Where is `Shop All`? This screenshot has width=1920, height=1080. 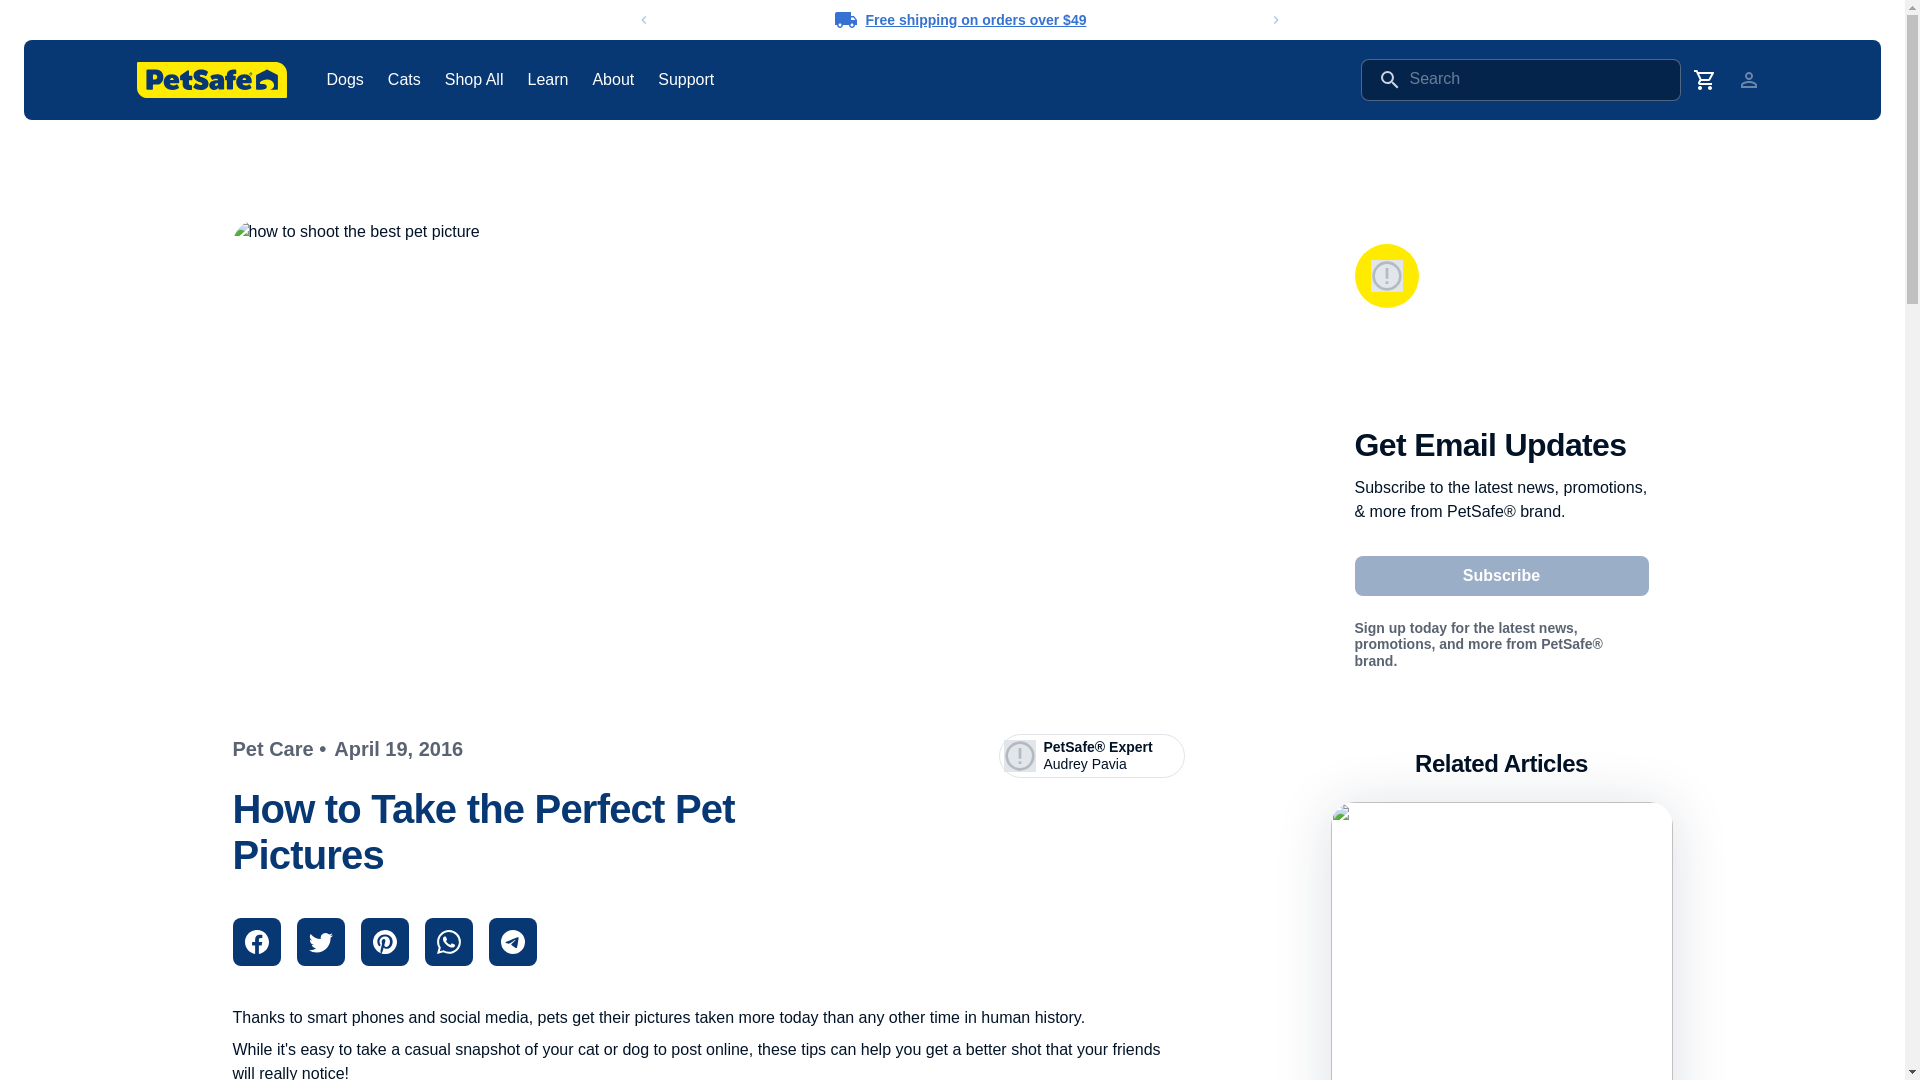
Shop All is located at coordinates (474, 79).